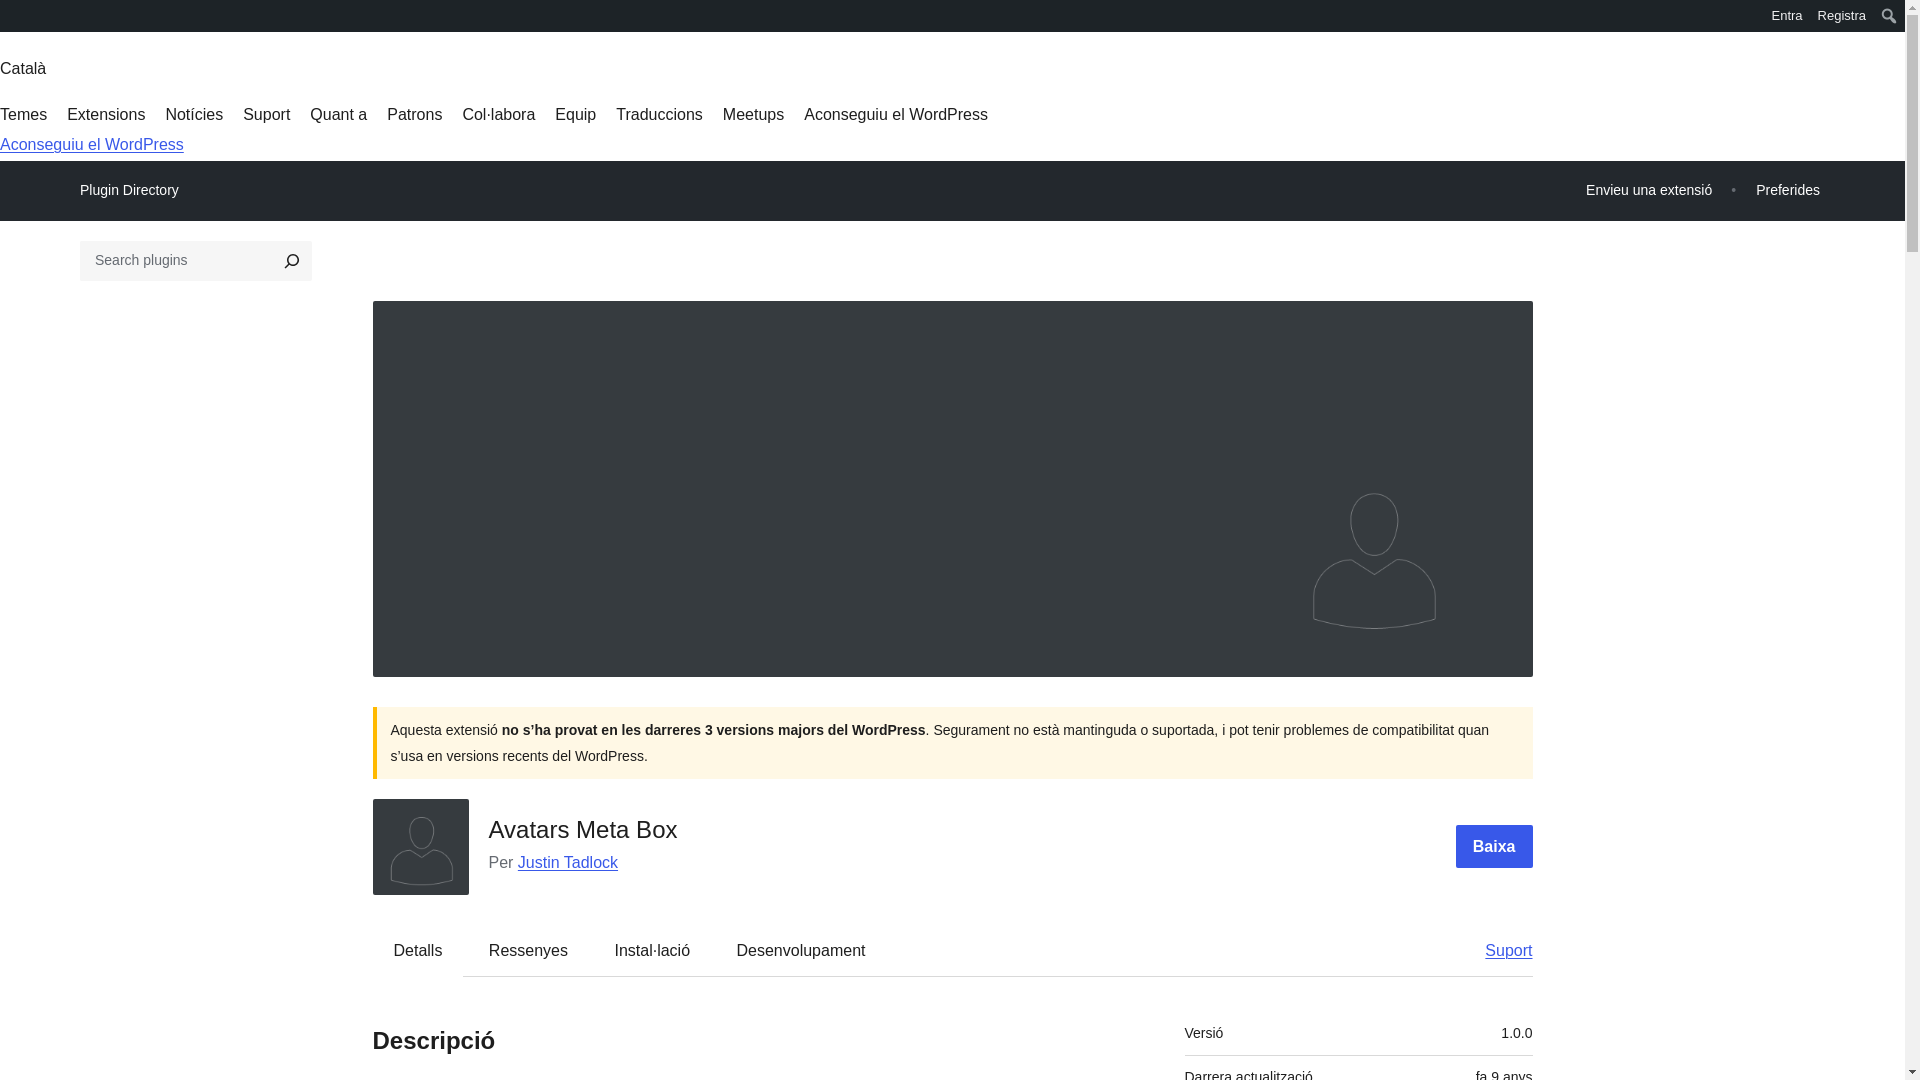 This screenshot has height=1080, width=1920. What do you see at coordinates (129, 190) in the screenshot?
I see `Plugin Directory` at bounding box center [129, 190].